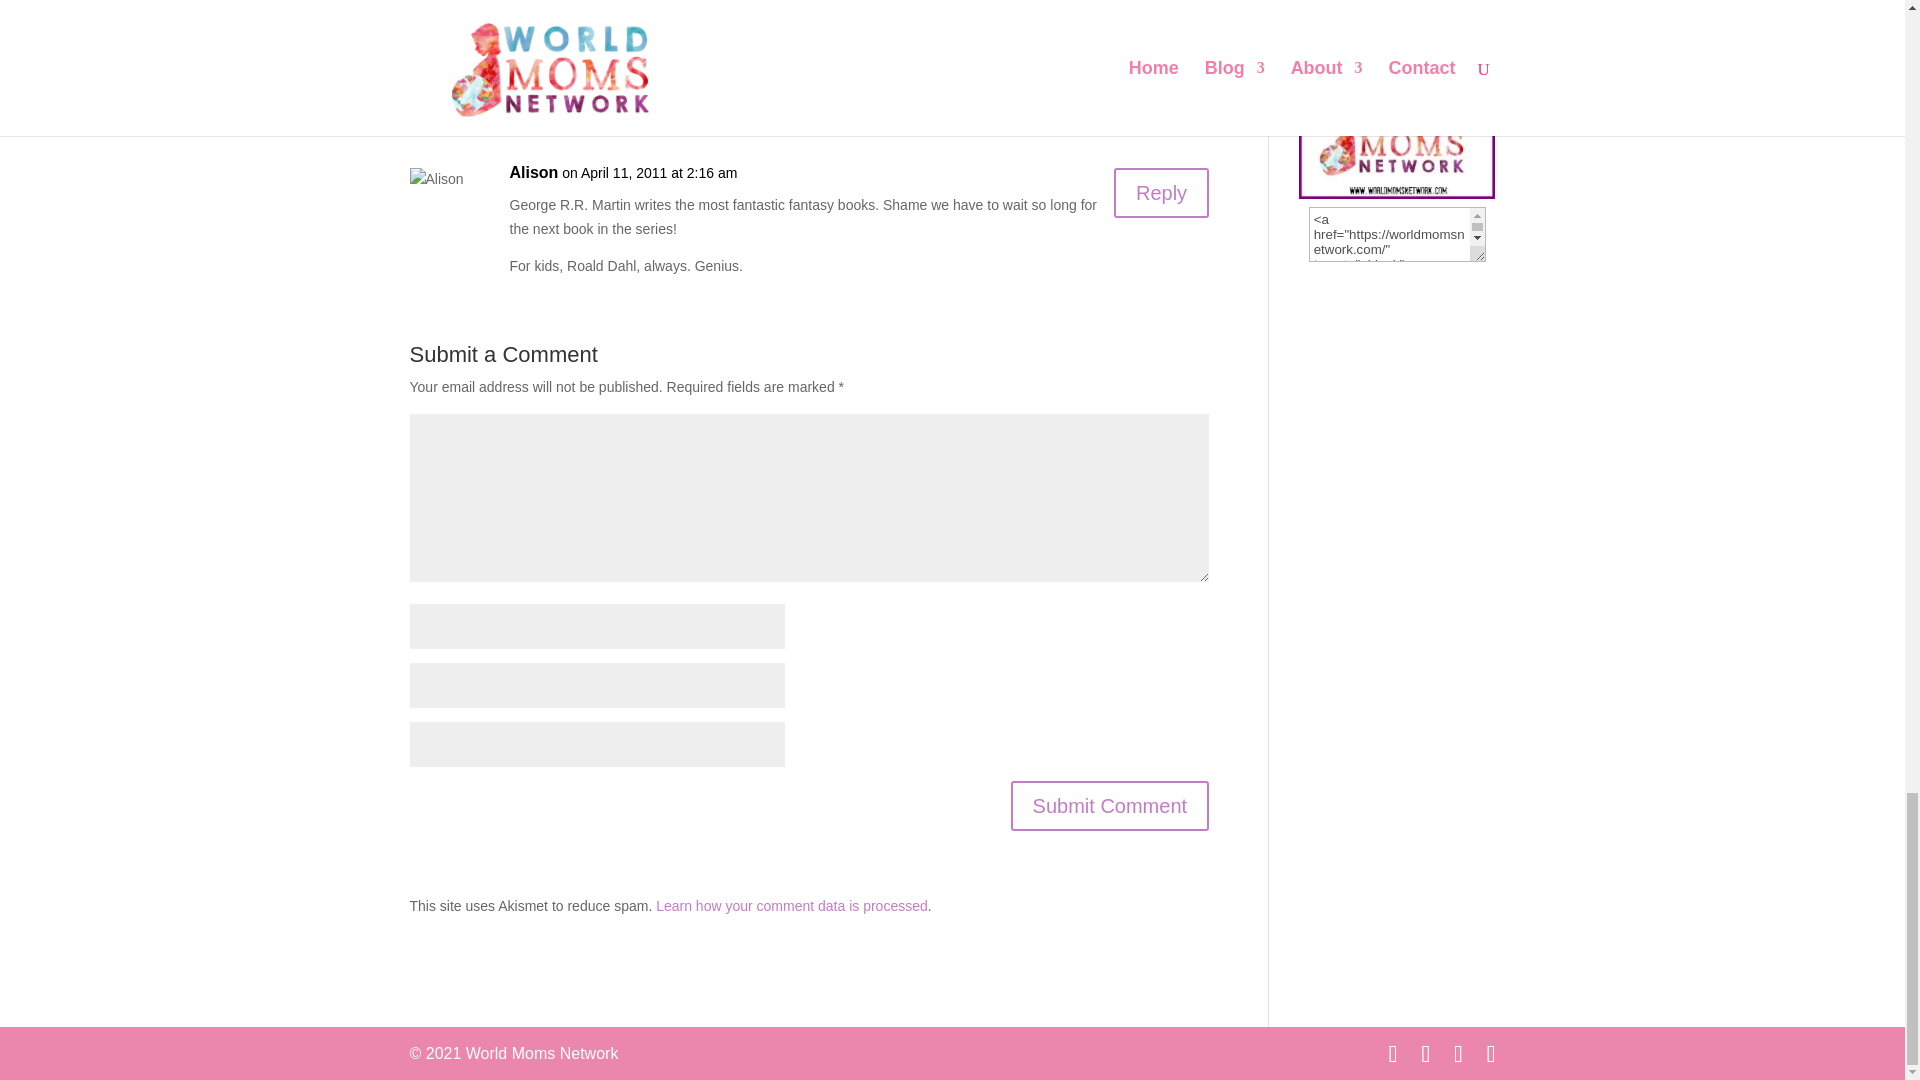 The image size is (1920, 1080). What do you see at coordinates (1110, 805) in the screenshot?
I see `Submit Comment` at bounding box center [1110, 805].